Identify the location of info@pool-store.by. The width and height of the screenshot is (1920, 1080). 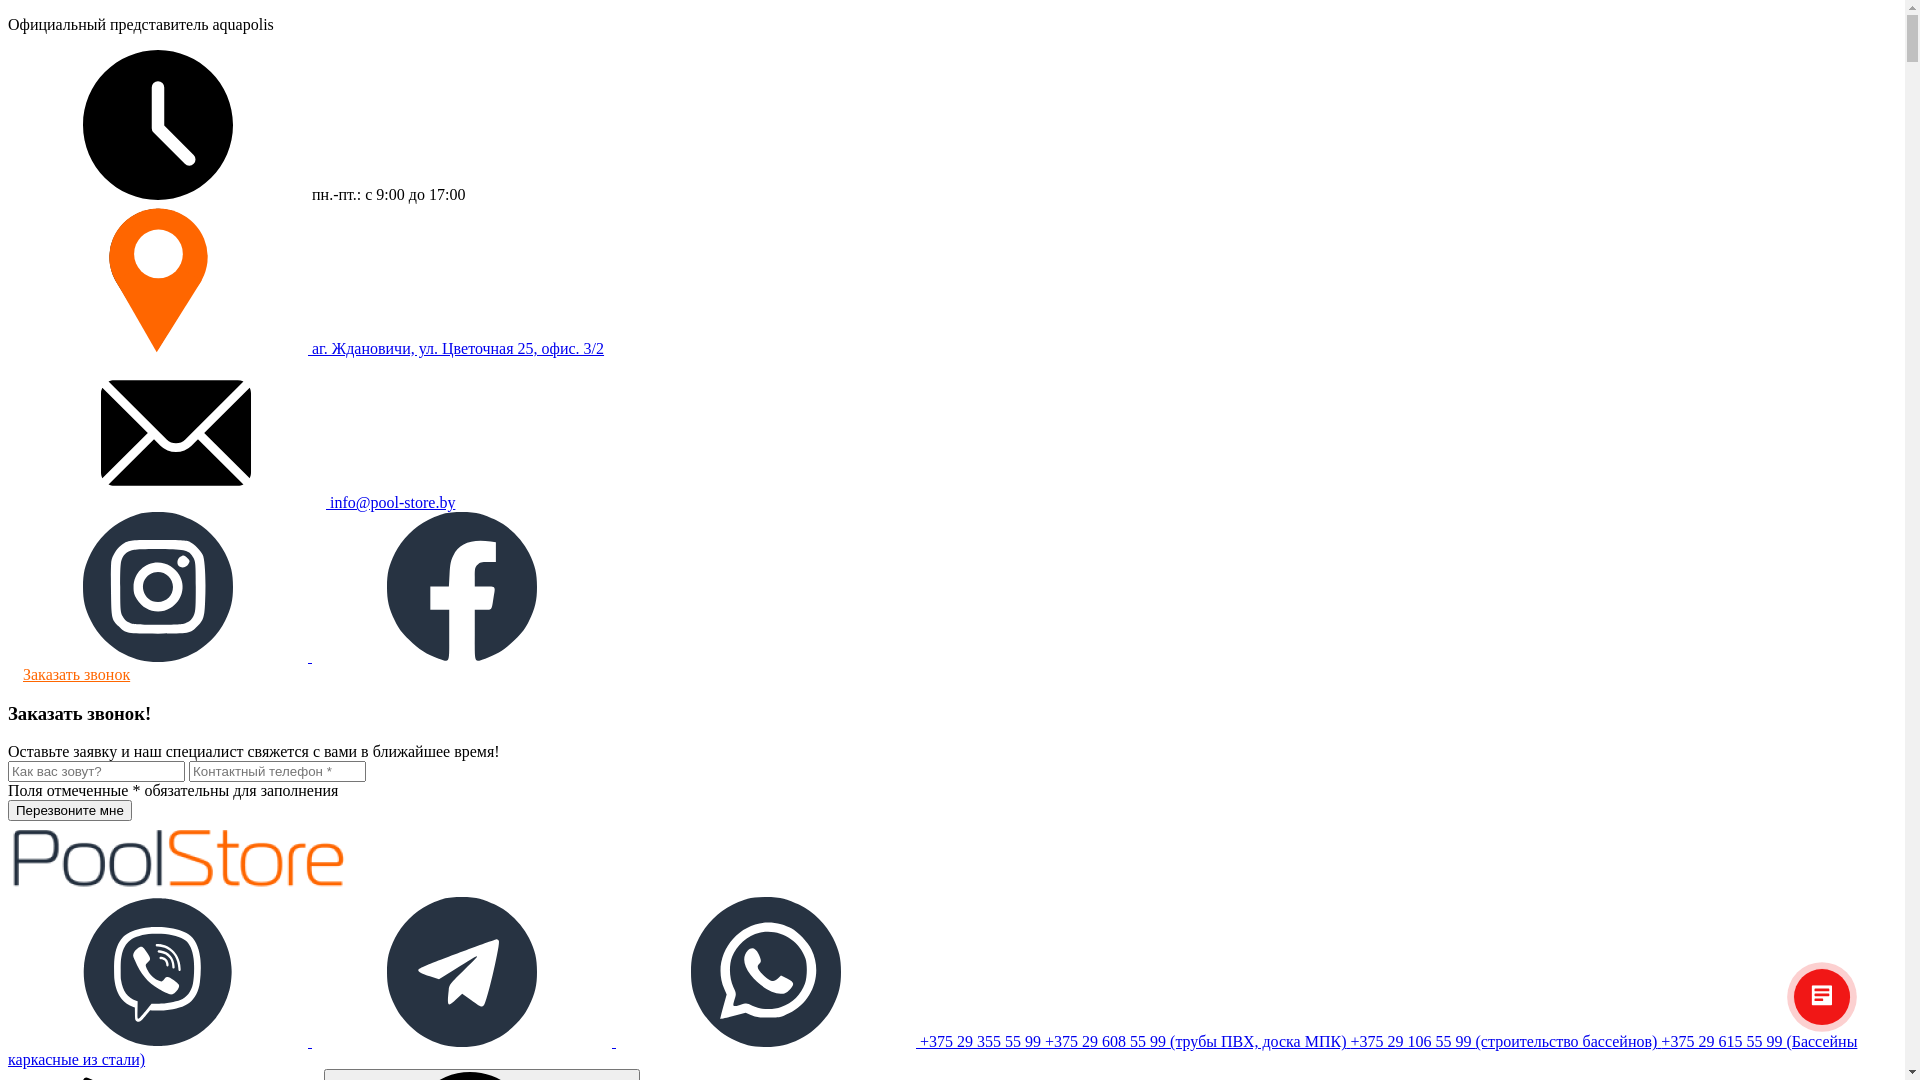
(240, 502).